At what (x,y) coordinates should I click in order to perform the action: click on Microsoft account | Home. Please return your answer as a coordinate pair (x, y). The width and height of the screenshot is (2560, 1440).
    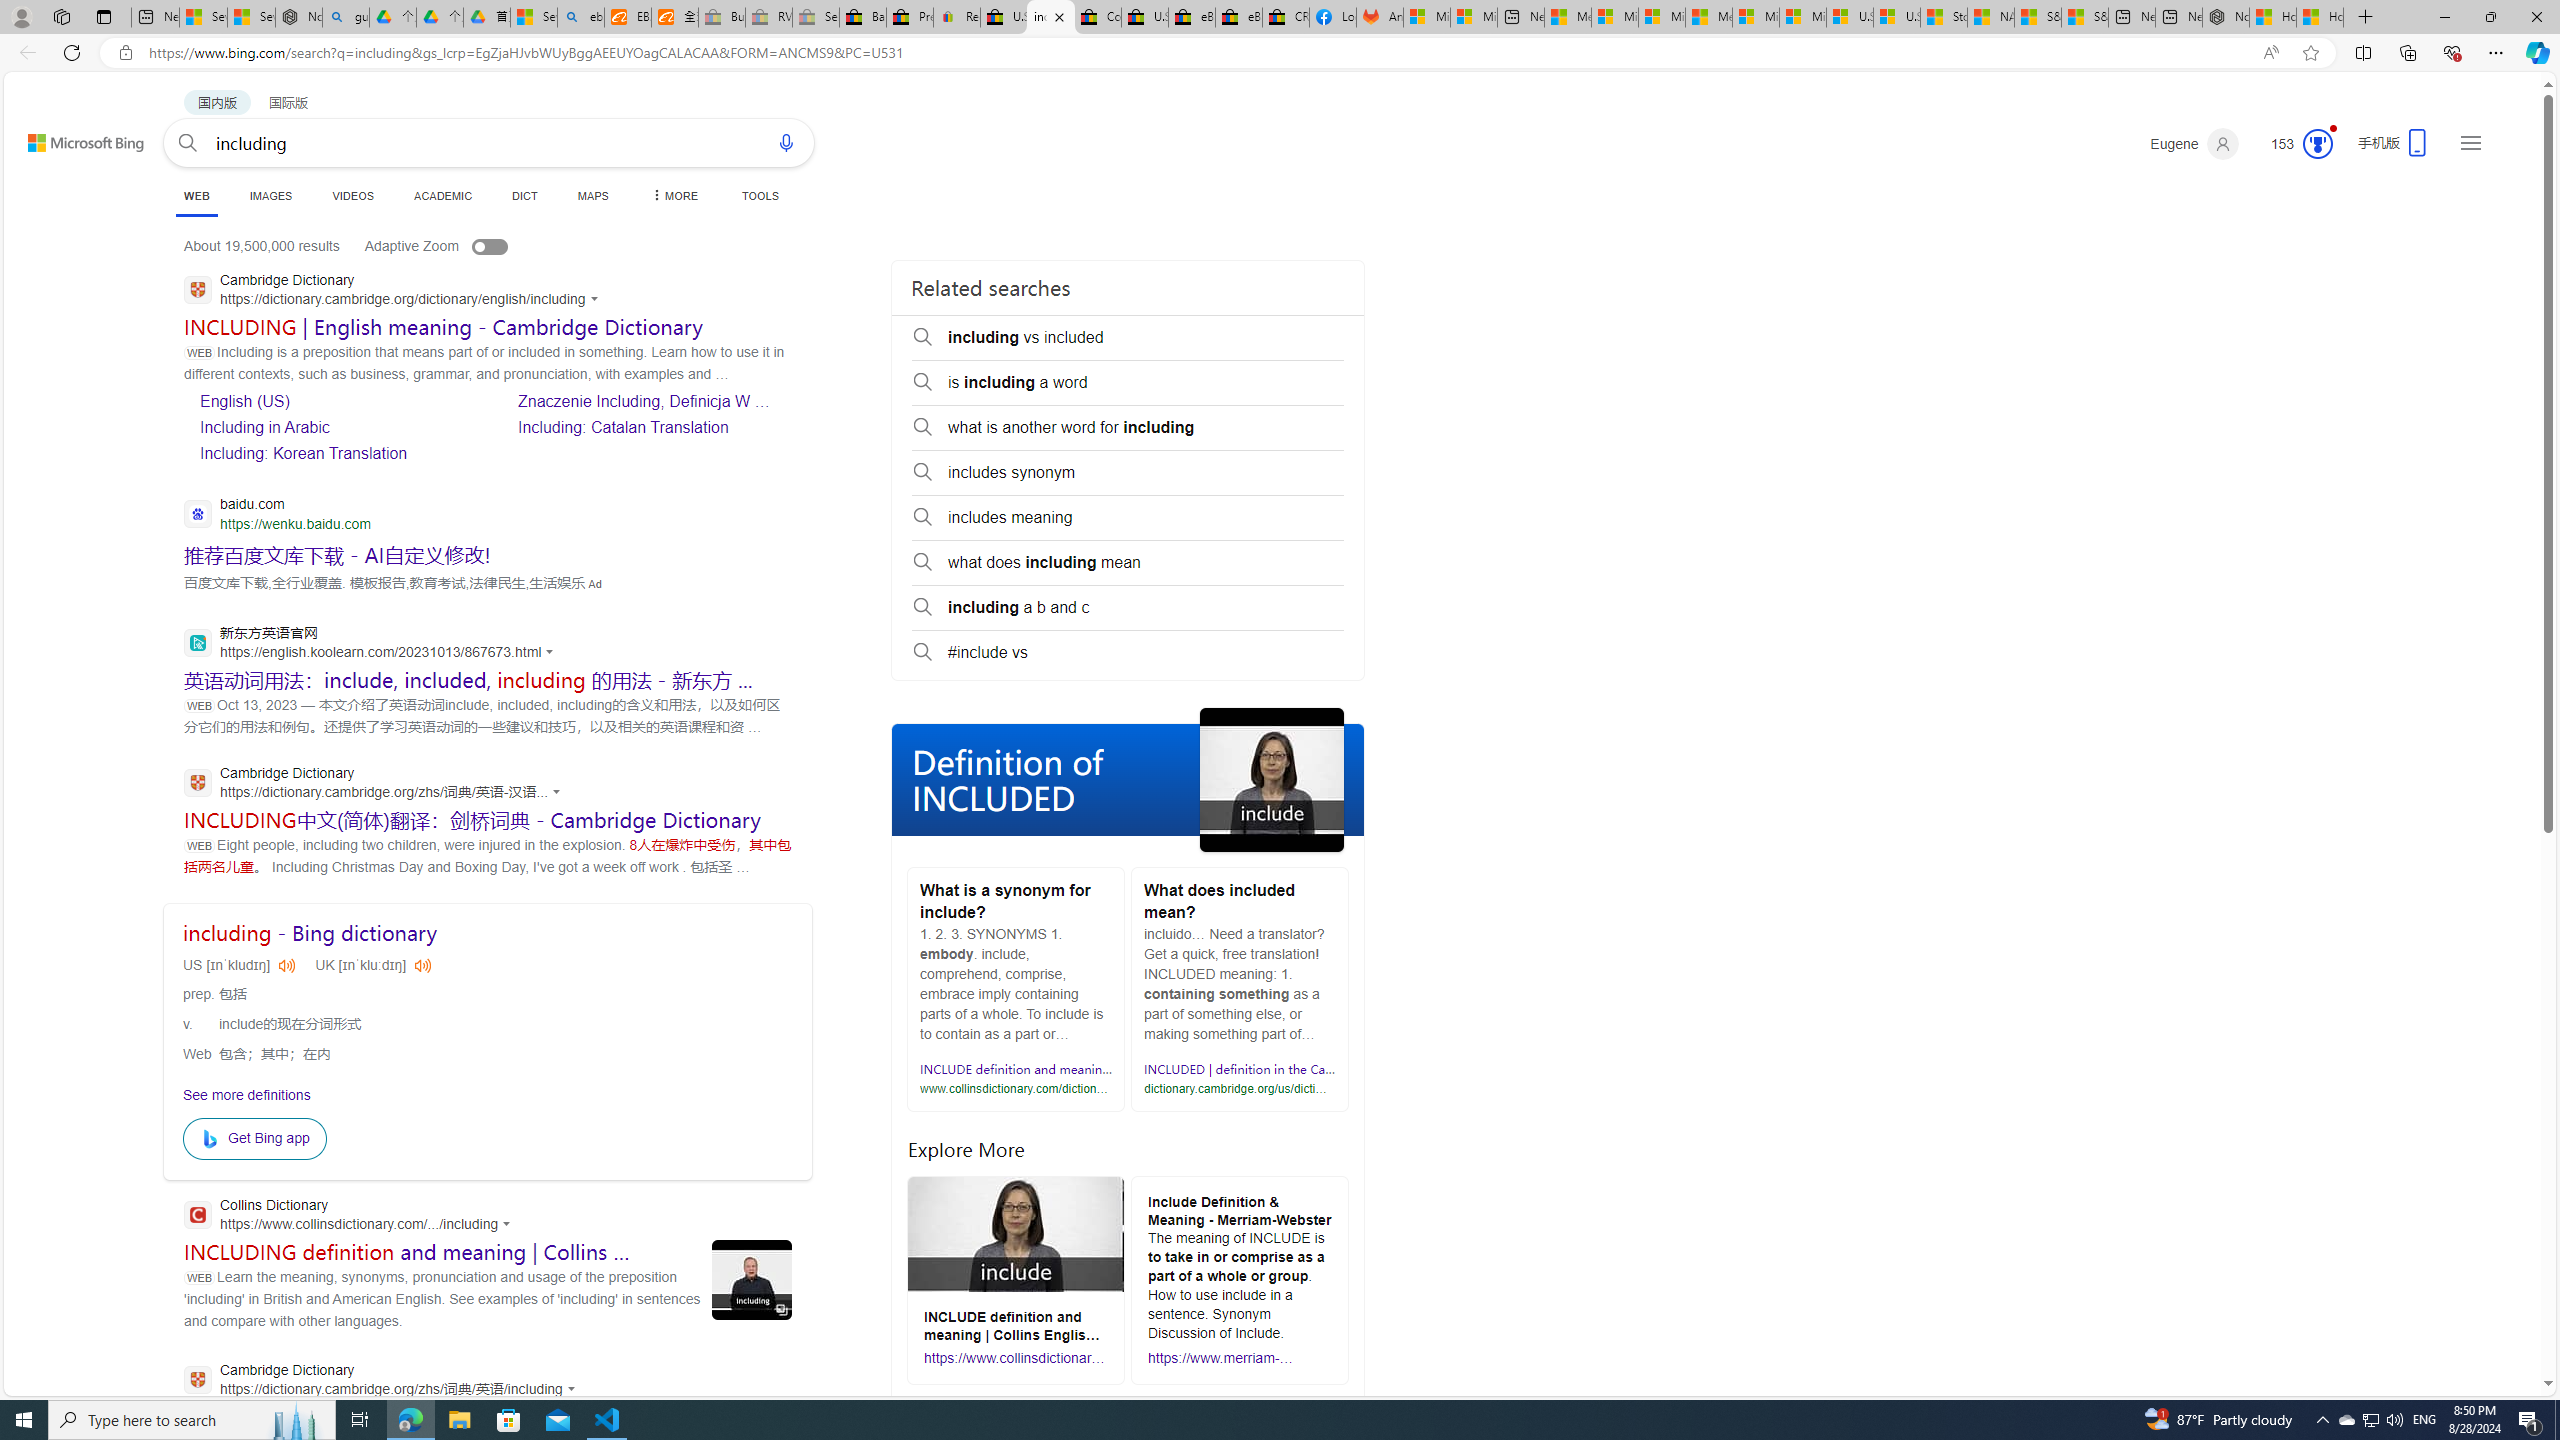
    Looking at the image, I should click on (1662, 17).